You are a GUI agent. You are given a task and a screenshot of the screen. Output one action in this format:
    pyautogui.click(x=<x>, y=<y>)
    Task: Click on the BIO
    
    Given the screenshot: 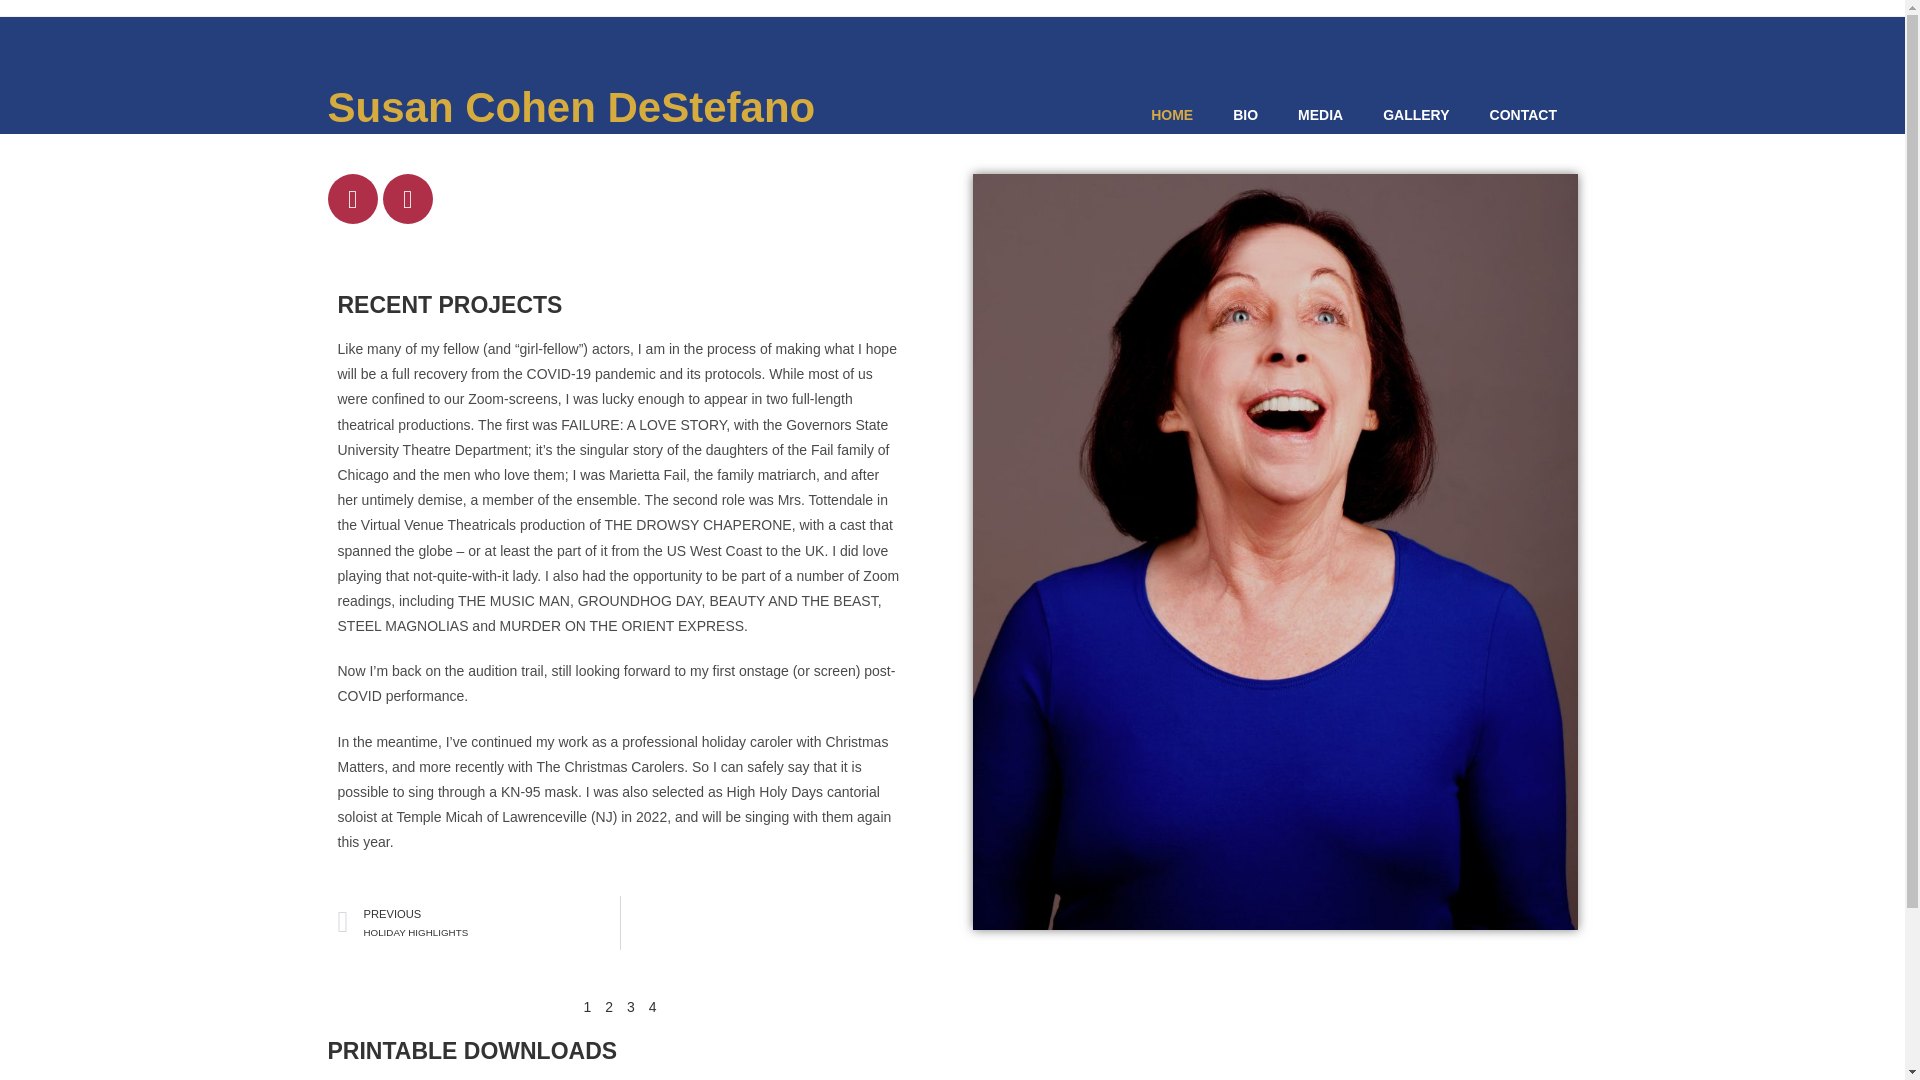 What is the action you would take?
    pyautogui.click(x=1246, y=114)
    